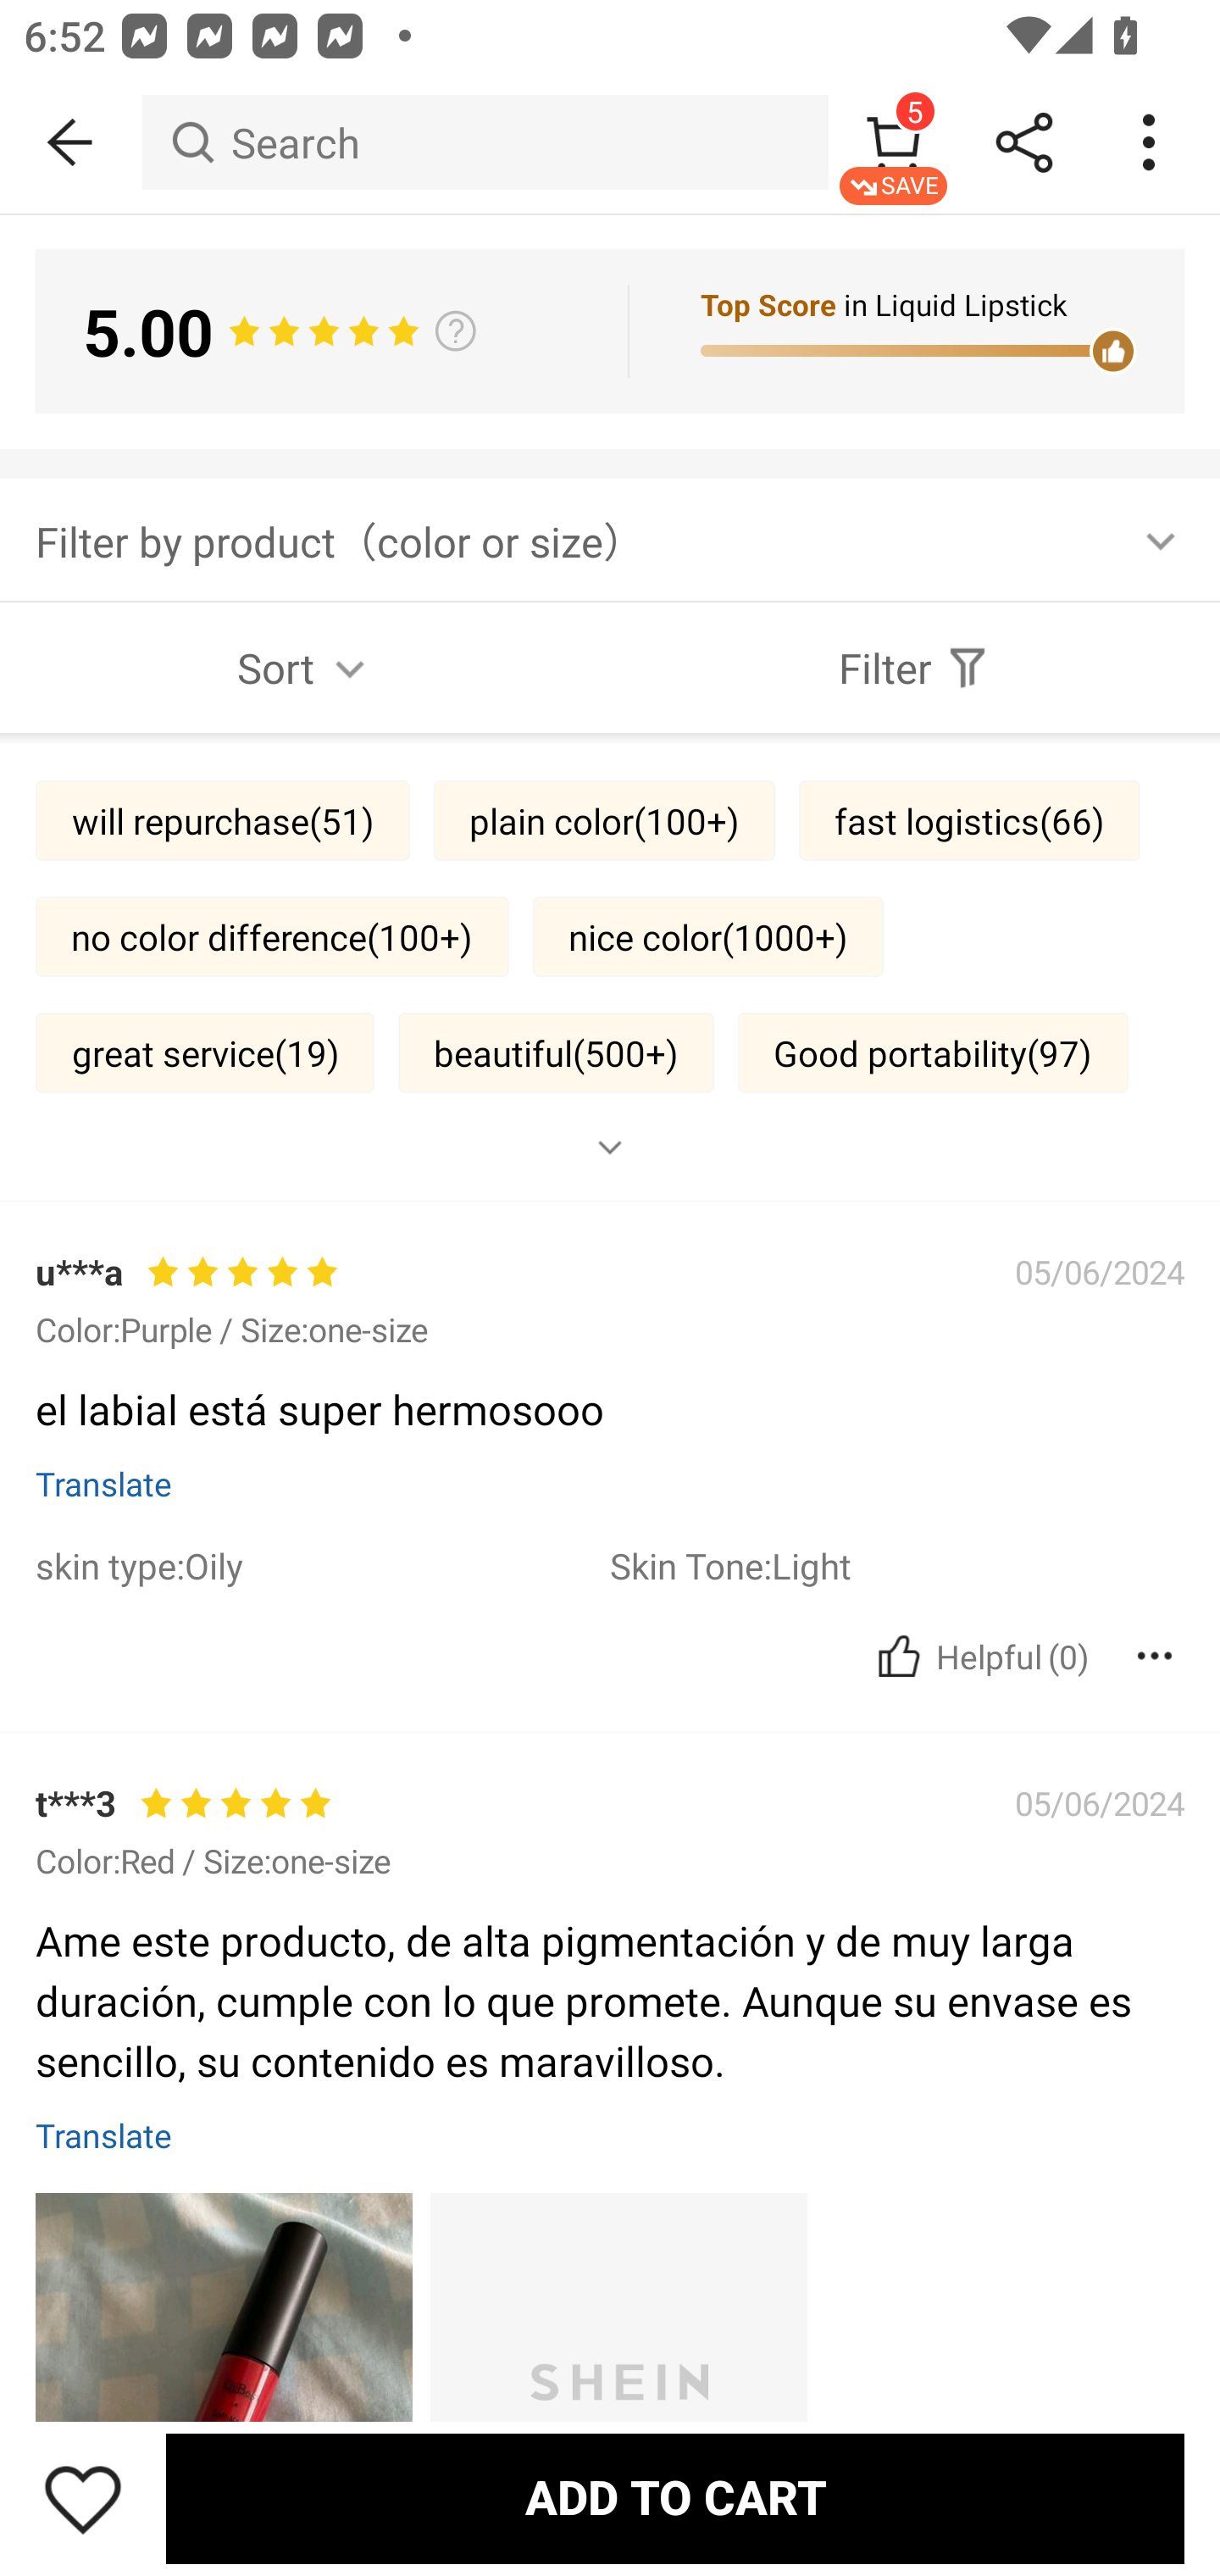 This screenshot has height=2576, width=1220. I want to click on great service(19), so click(205, 1052).